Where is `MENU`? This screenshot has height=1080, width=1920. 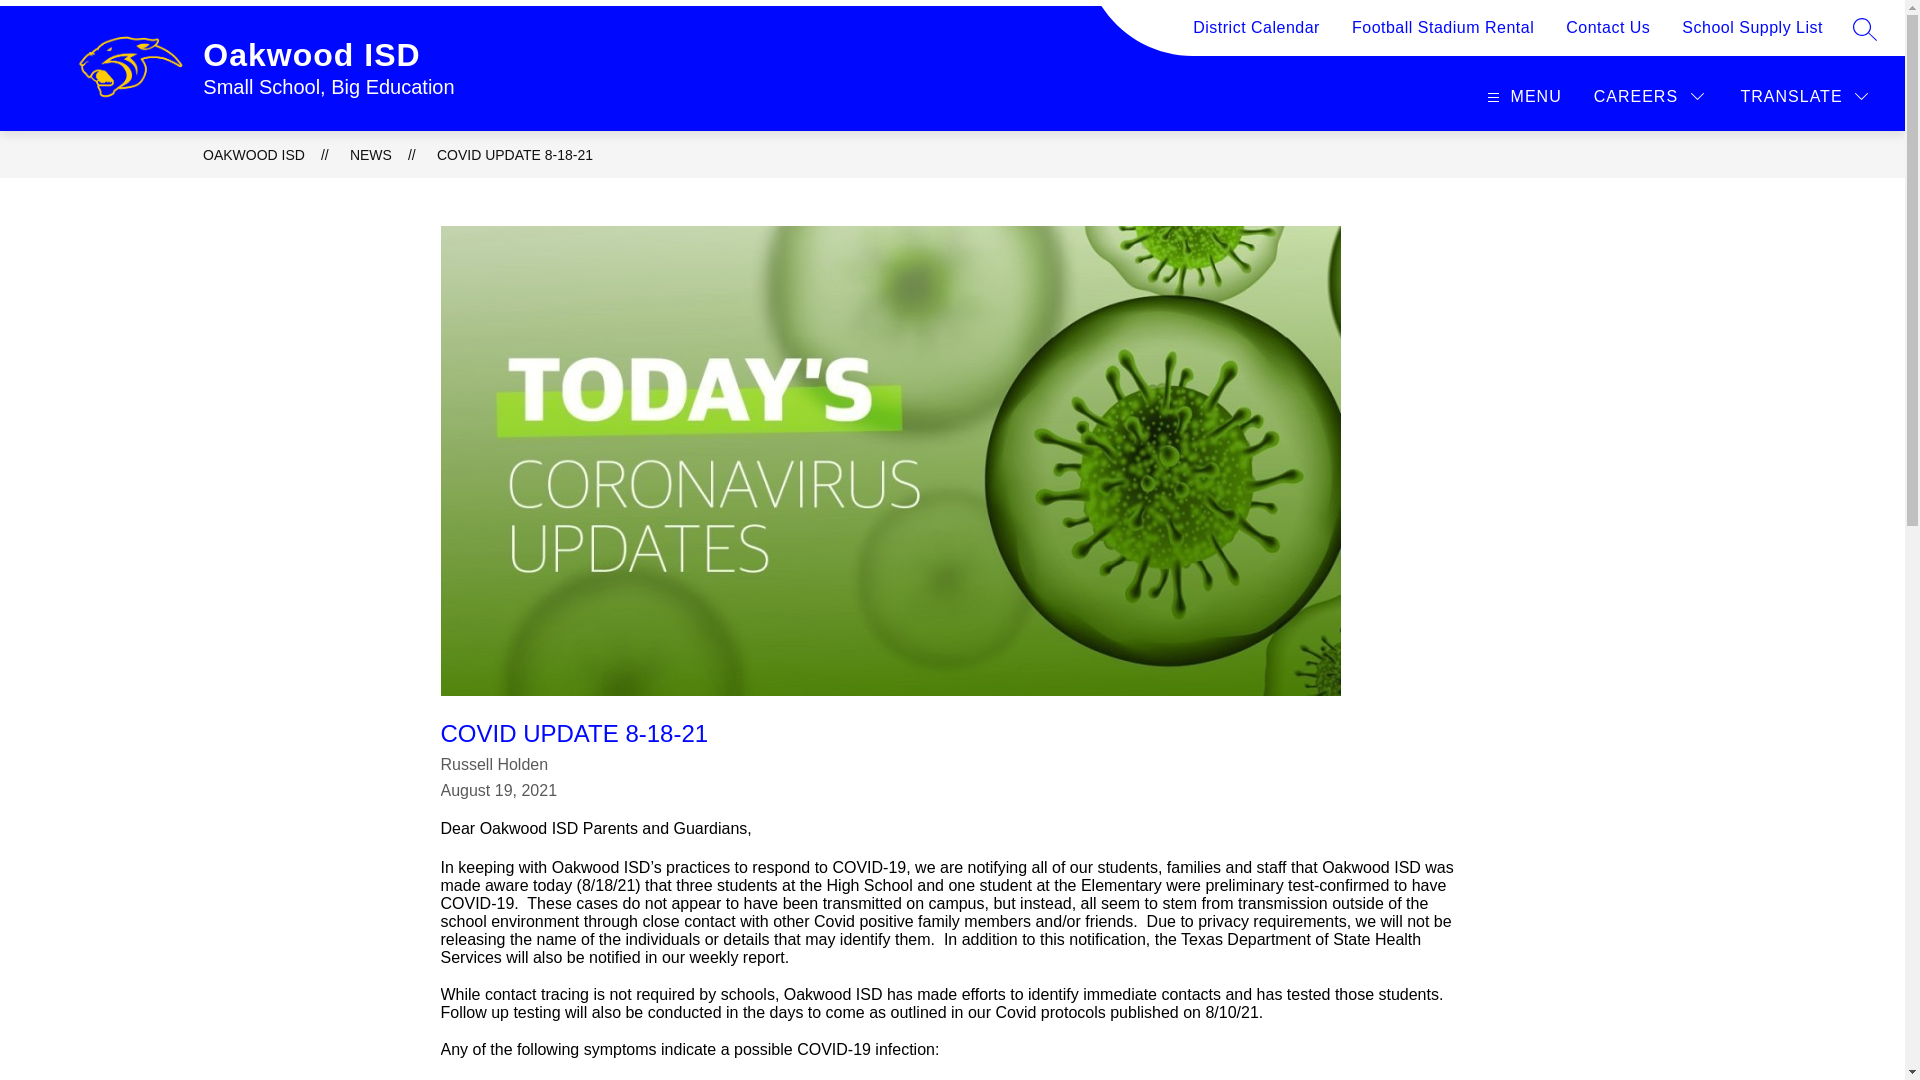 MENU is located at coordinates (1521, 96).